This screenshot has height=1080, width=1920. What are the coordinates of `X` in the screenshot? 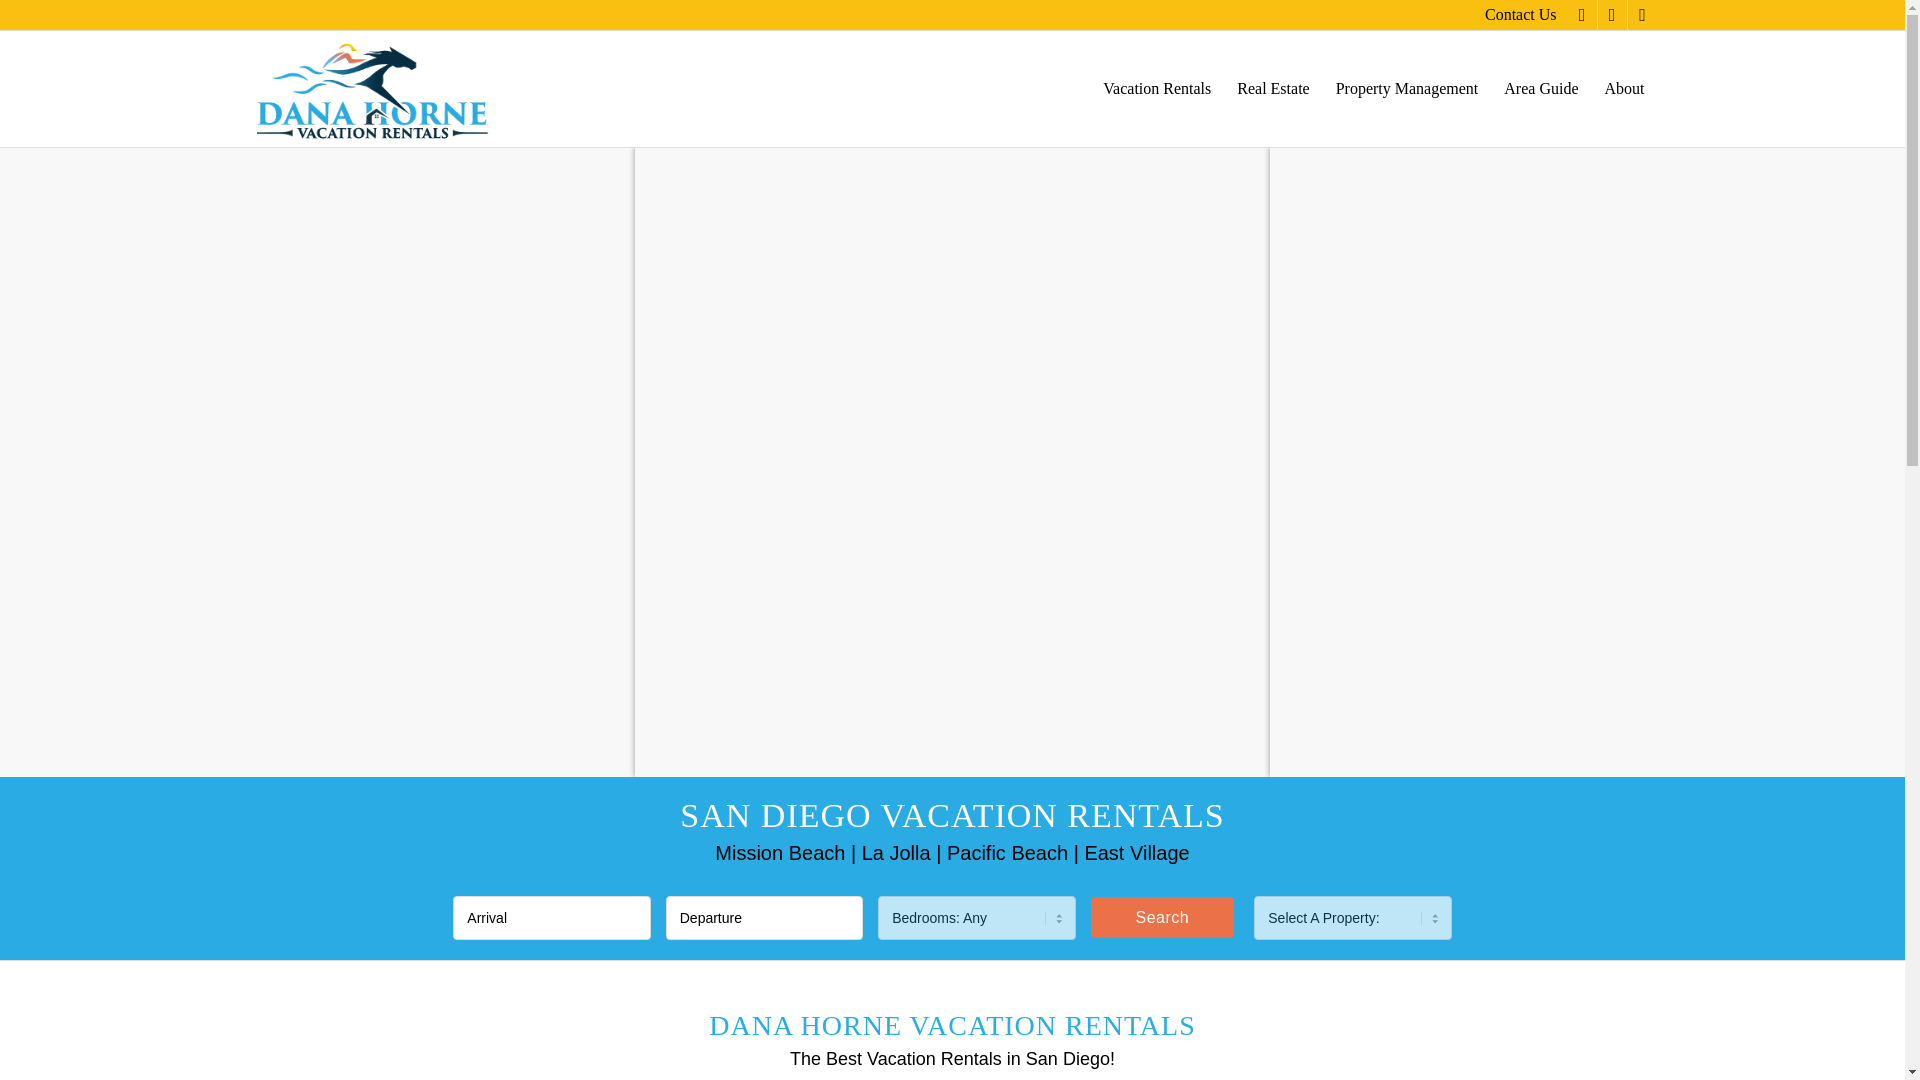 It's located at (1612, 15).